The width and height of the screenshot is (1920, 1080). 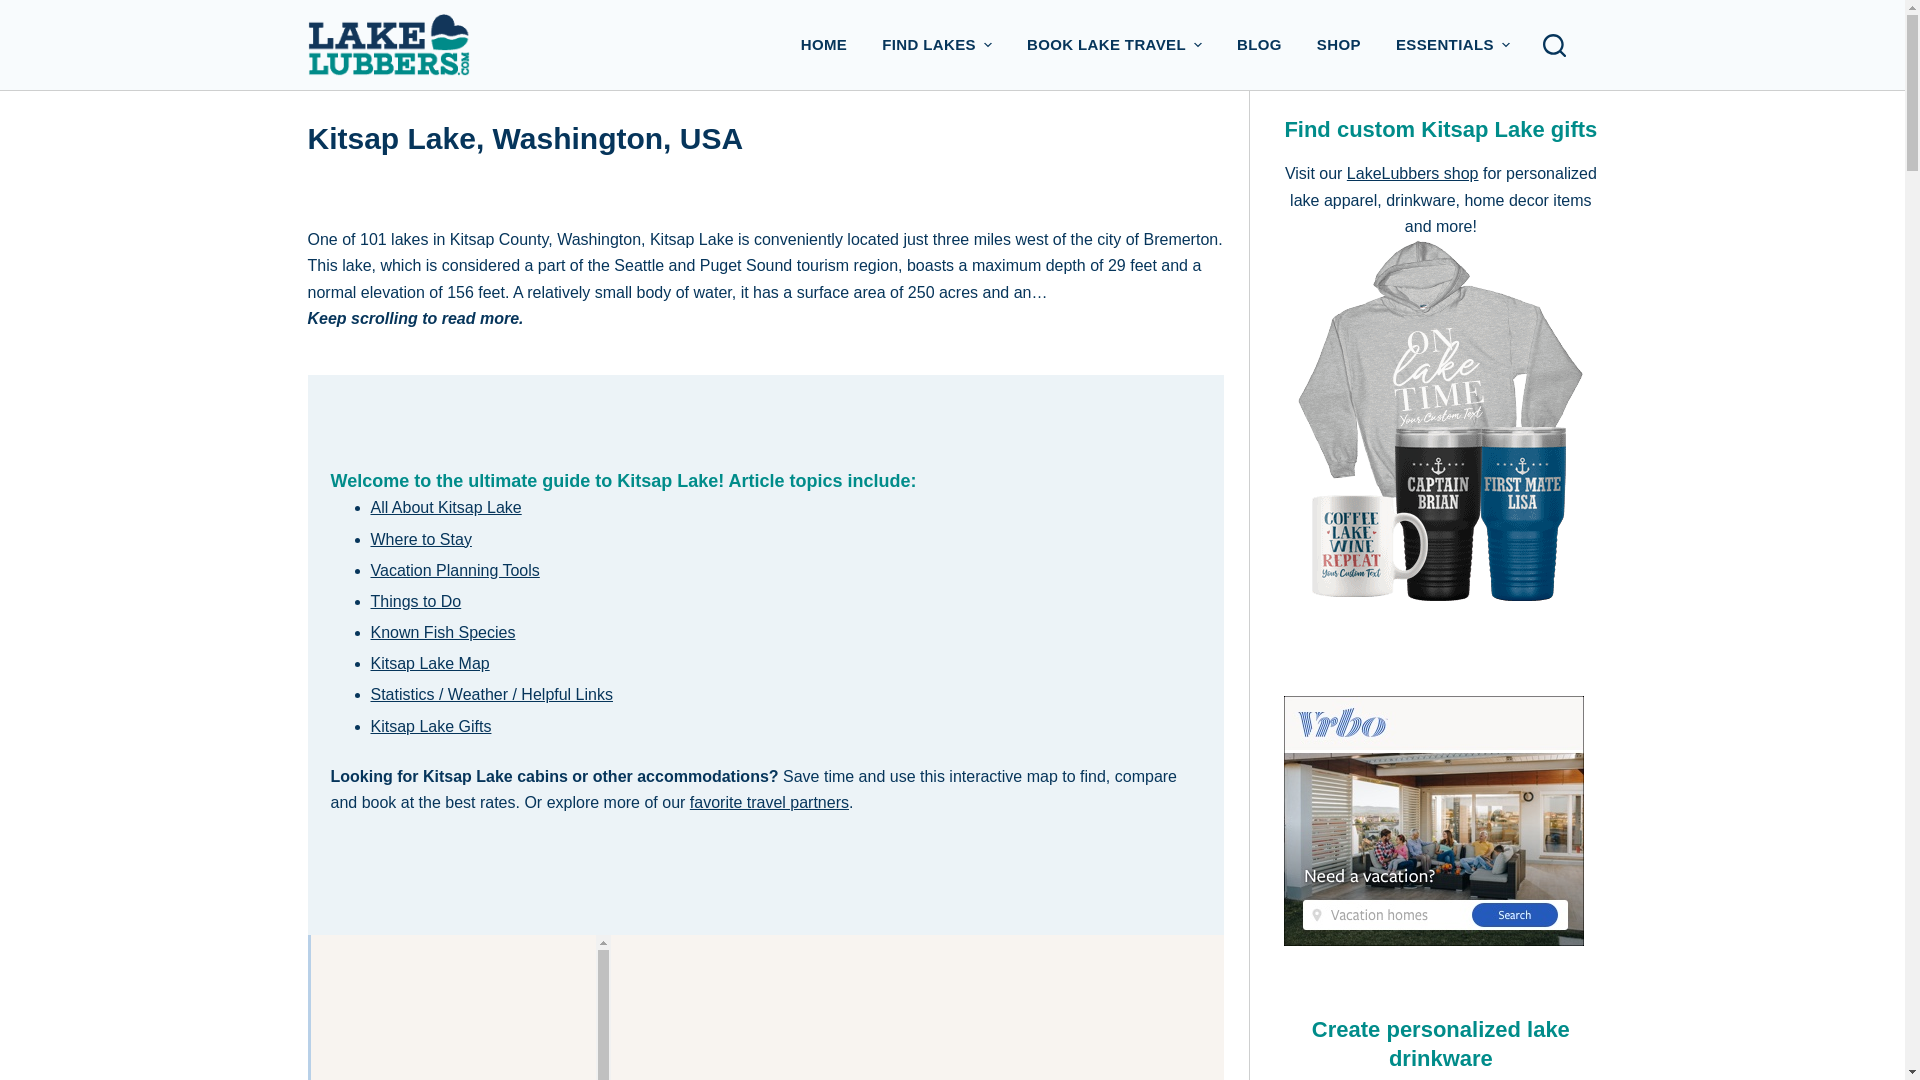 I want to click on FIND LAKES, so click(x=937, y=44).